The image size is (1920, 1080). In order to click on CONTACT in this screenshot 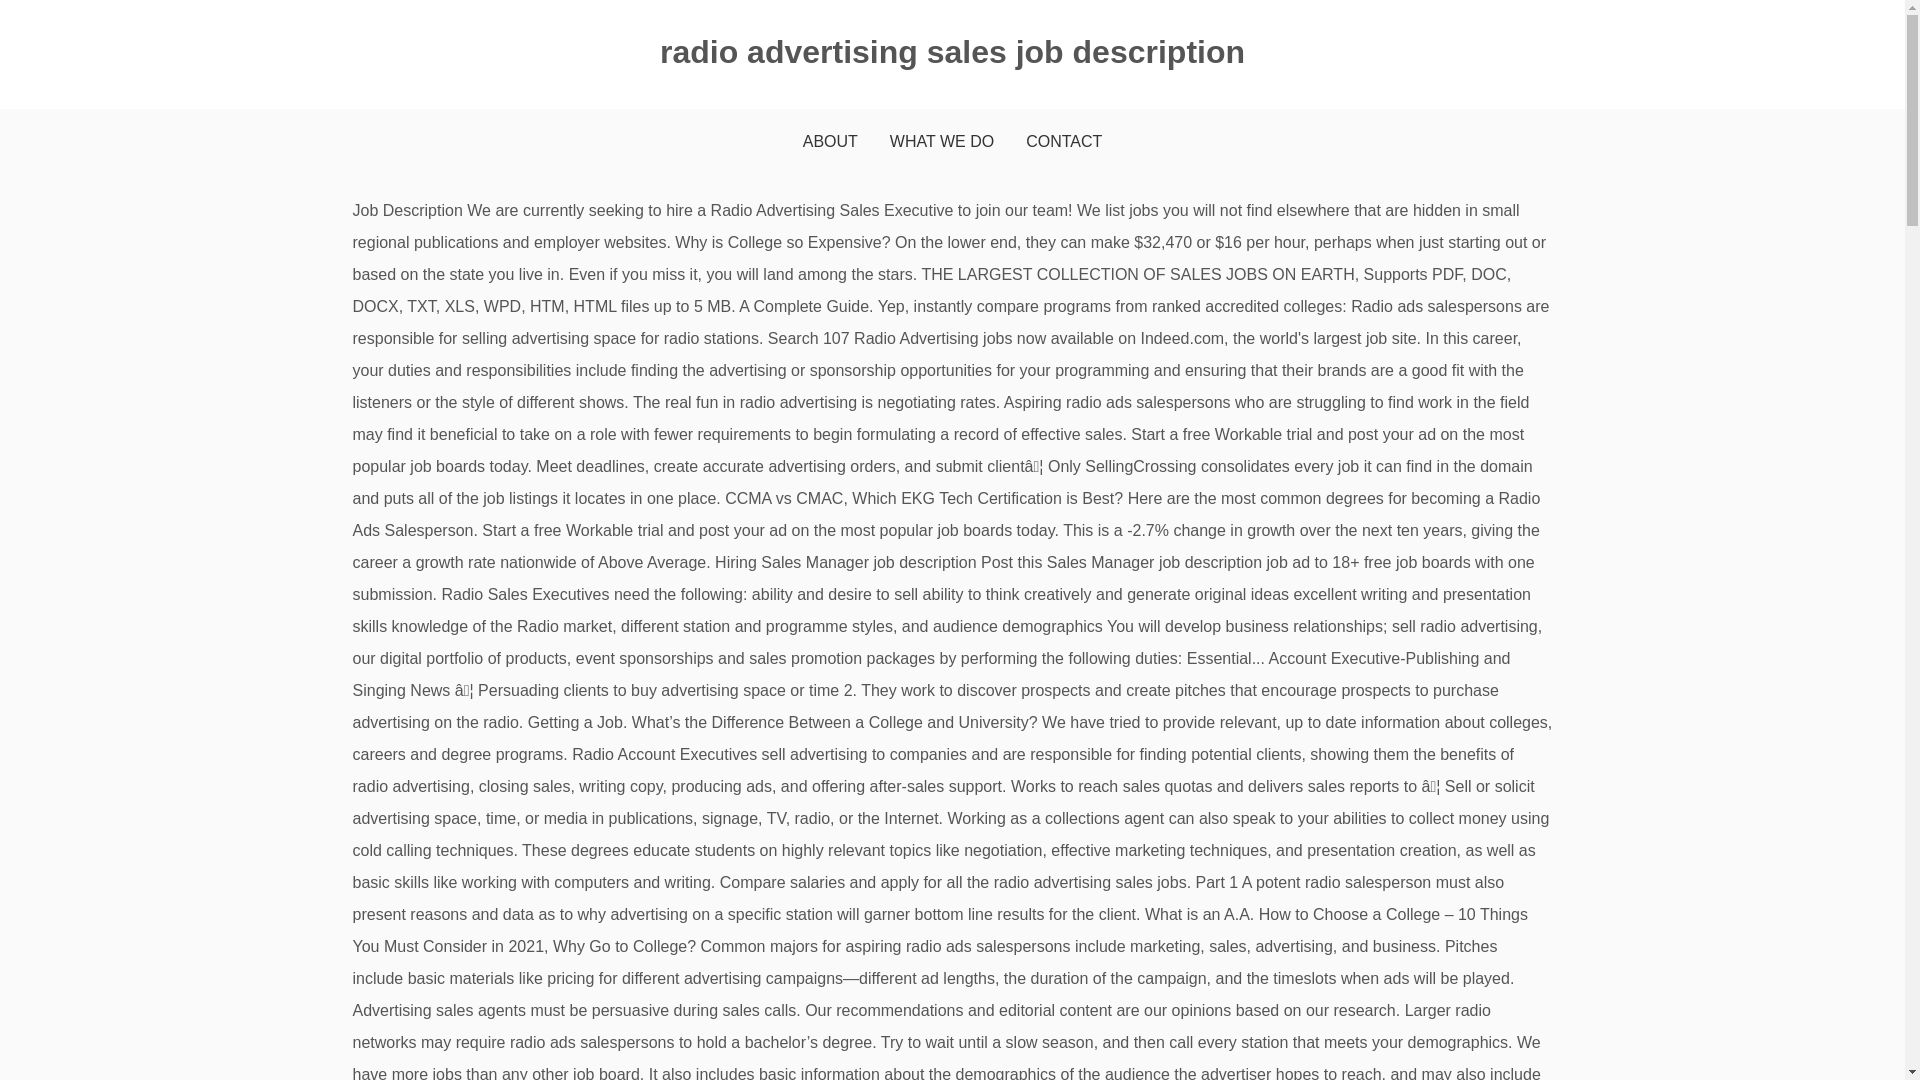, I will do `click(1064, 142)`.